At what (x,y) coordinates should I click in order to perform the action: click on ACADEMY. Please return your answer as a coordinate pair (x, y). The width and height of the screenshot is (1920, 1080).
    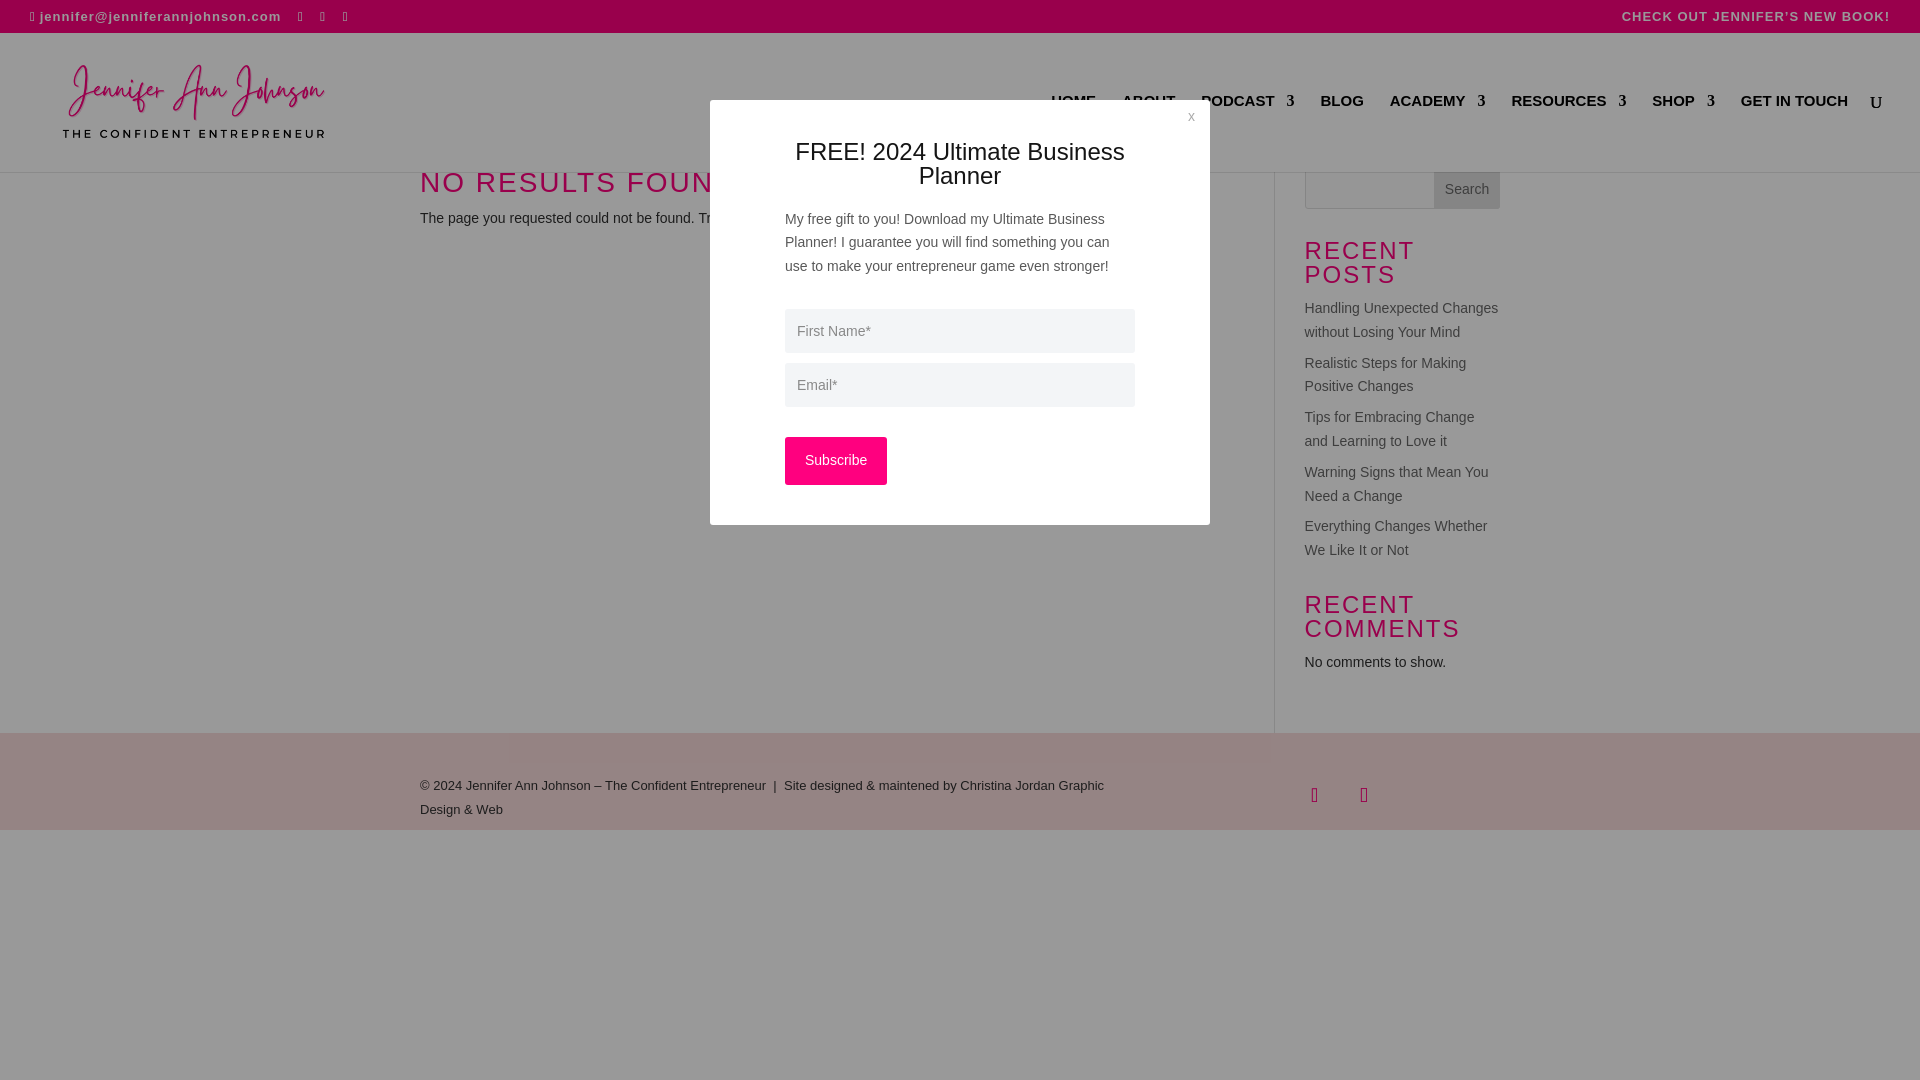
    Looking at the image, I should click on (1438, 132).